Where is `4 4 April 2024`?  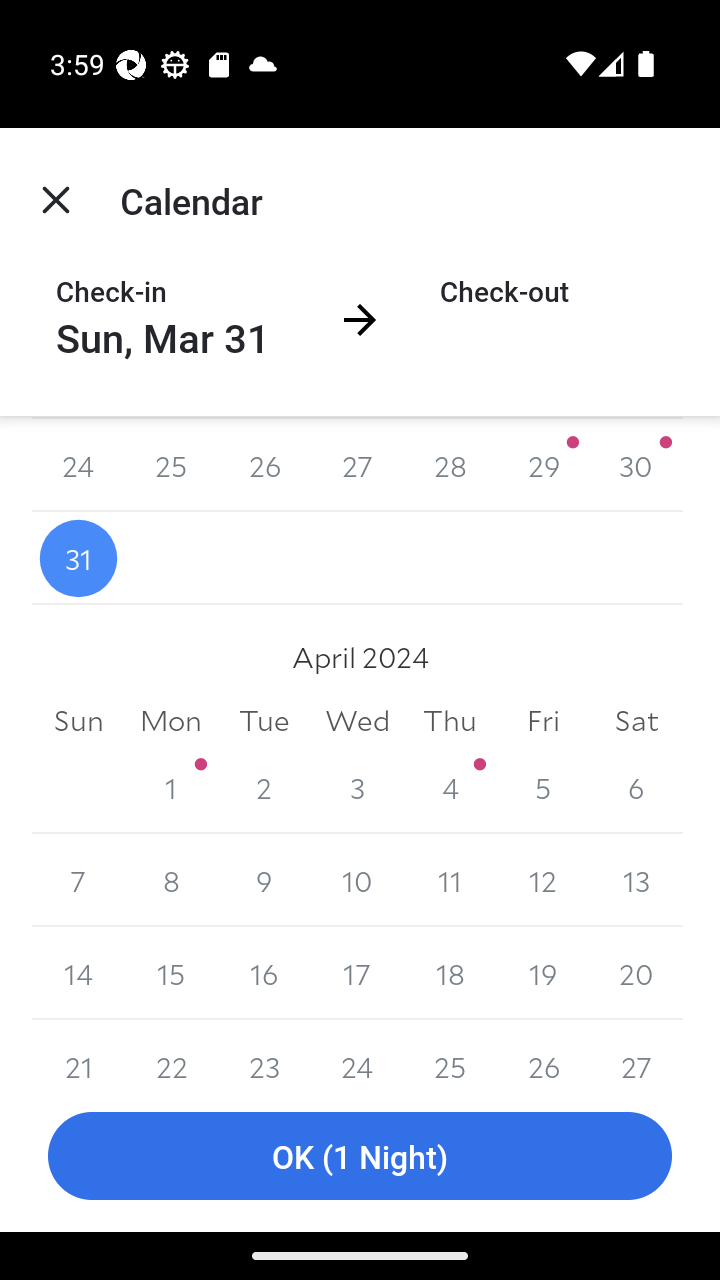
4 4 April 2024 is located at coordinates (450, 788).